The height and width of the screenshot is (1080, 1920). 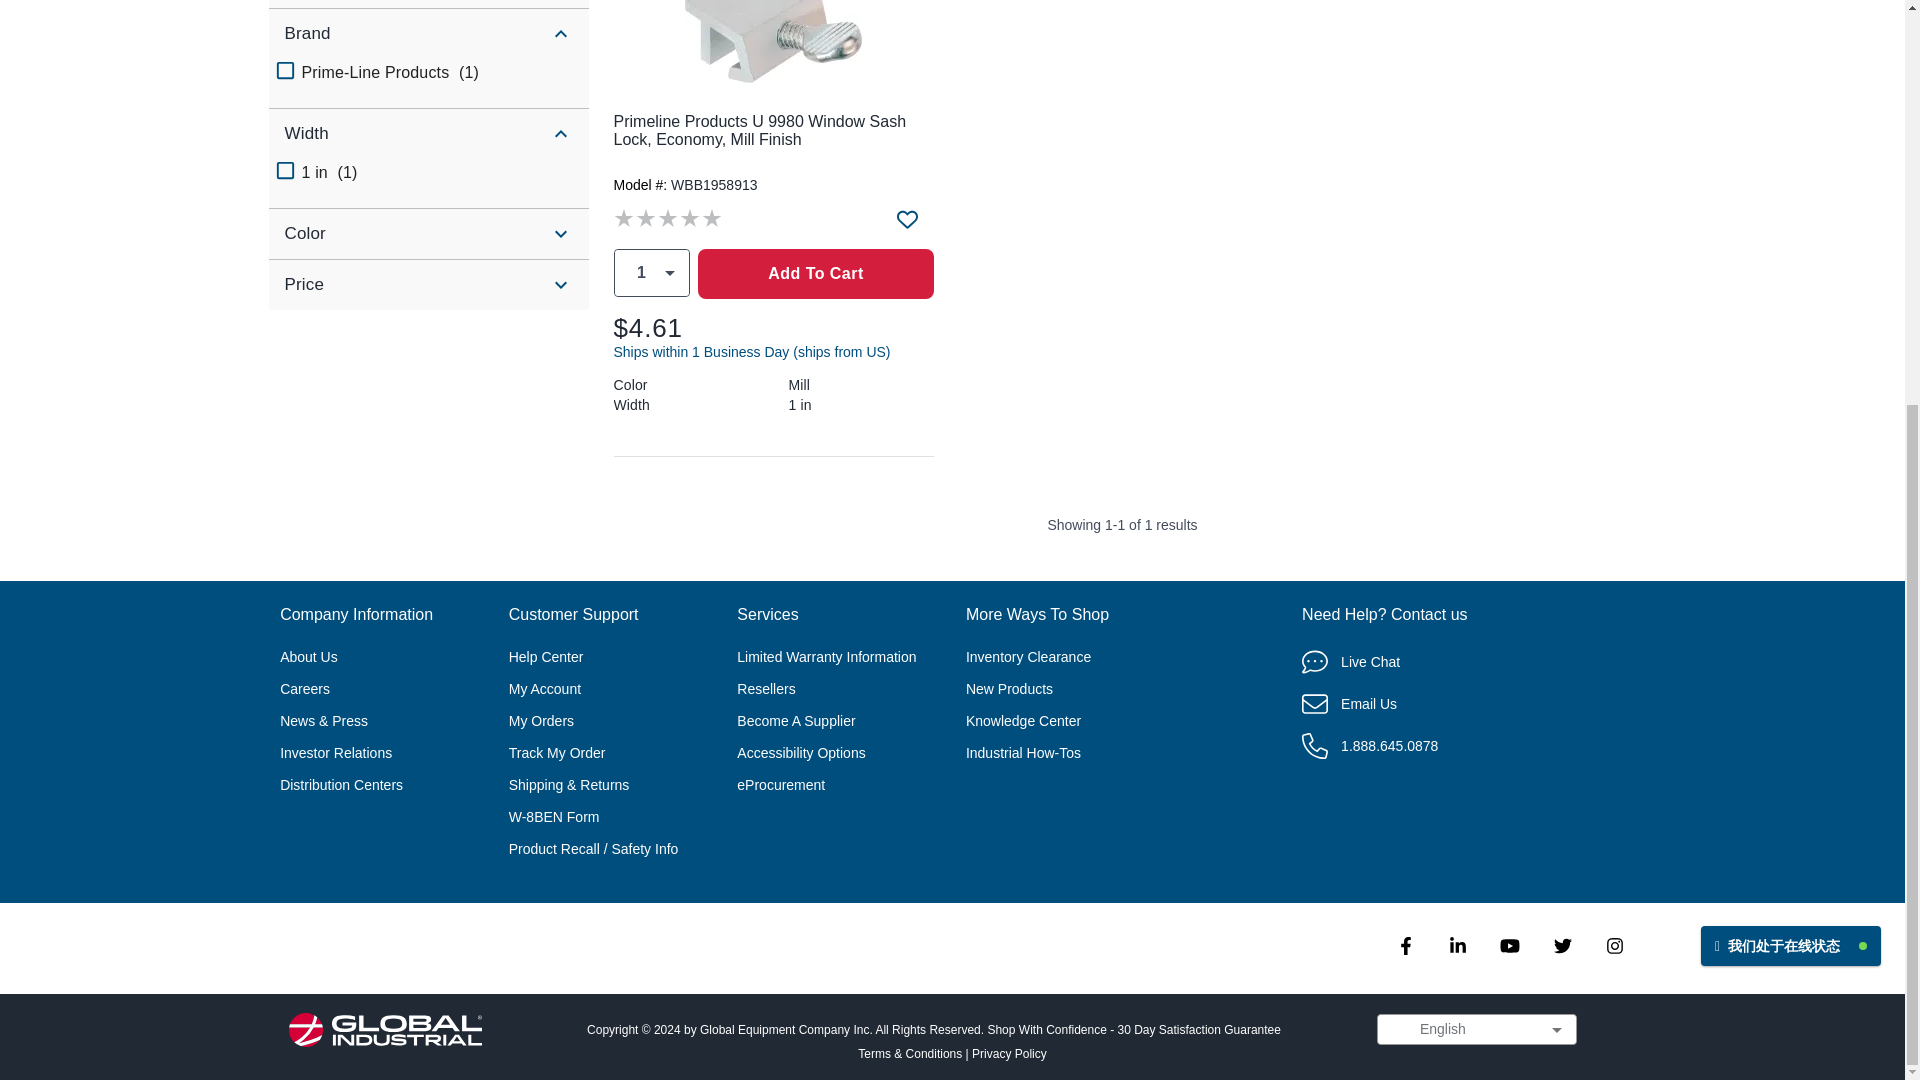 I want to click on About Us, so click(x=308, y=657).